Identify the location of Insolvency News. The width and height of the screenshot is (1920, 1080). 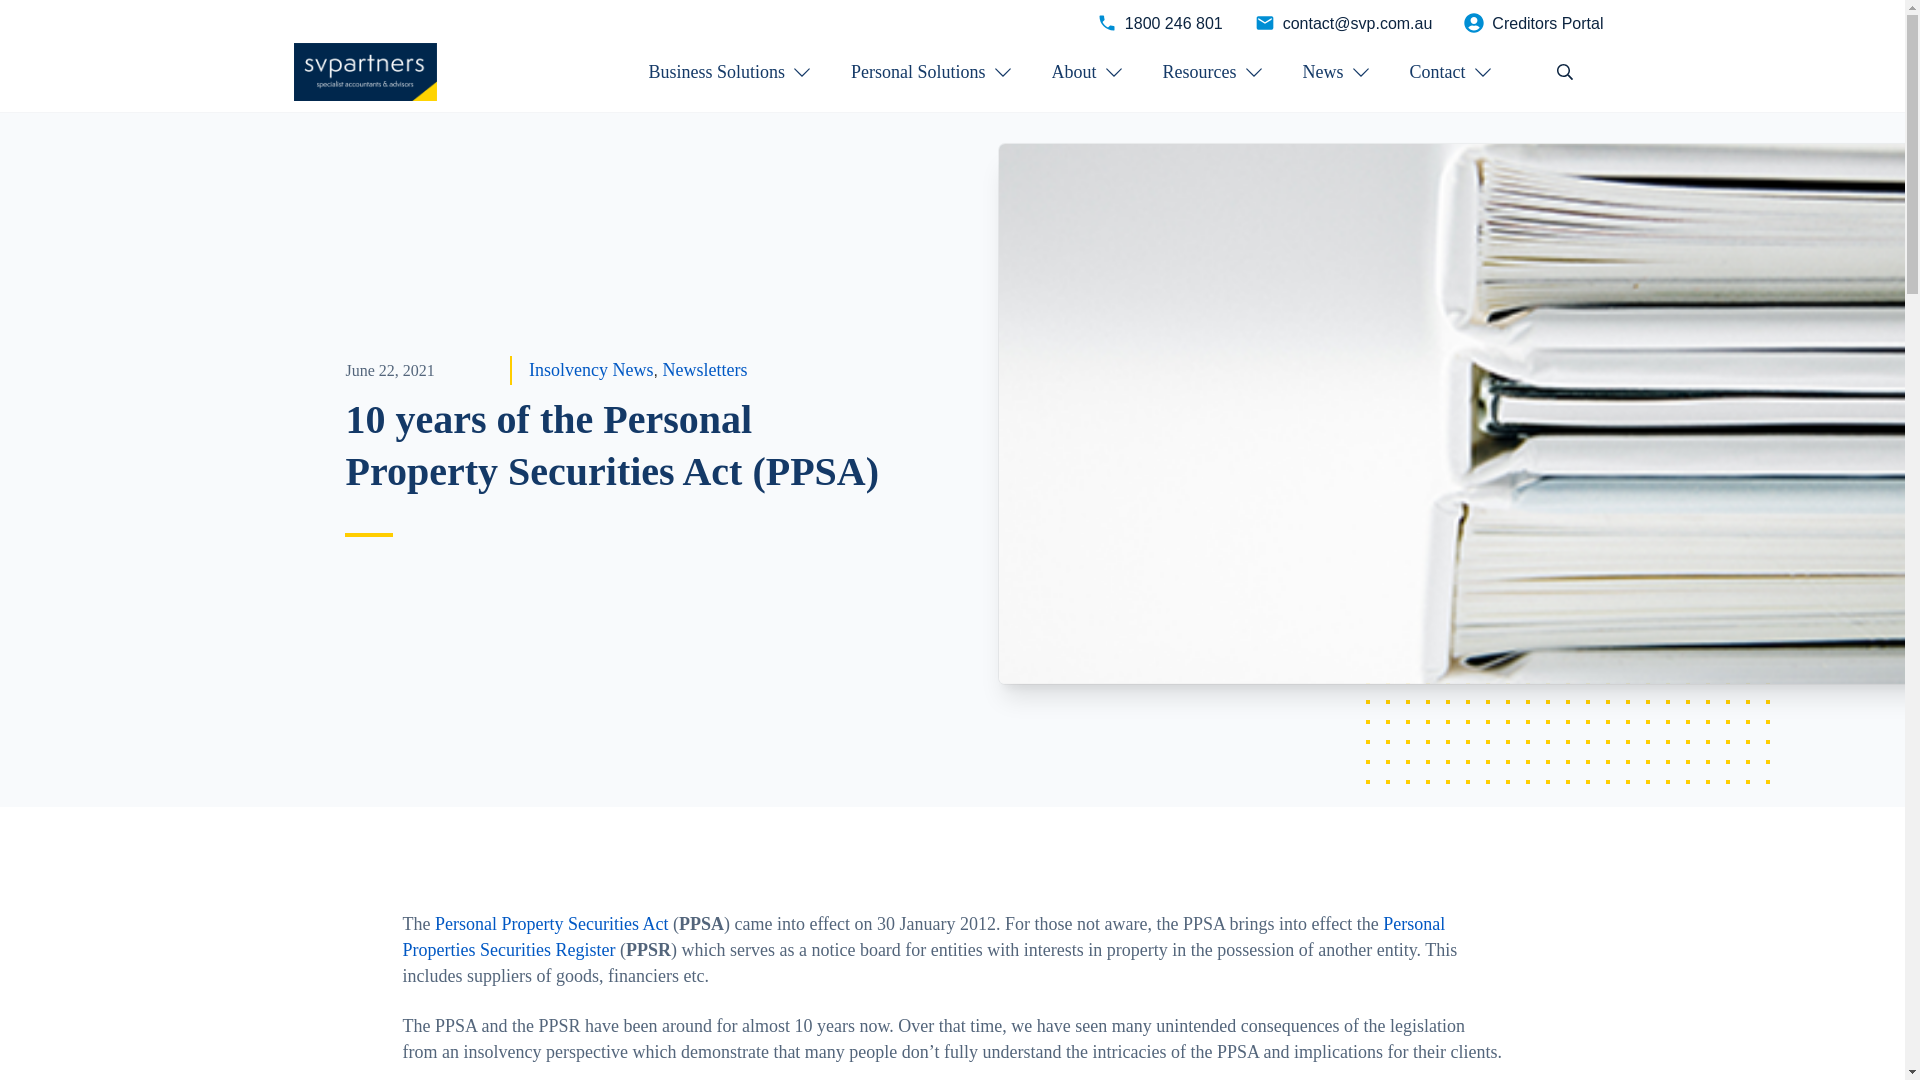
(590, 370).